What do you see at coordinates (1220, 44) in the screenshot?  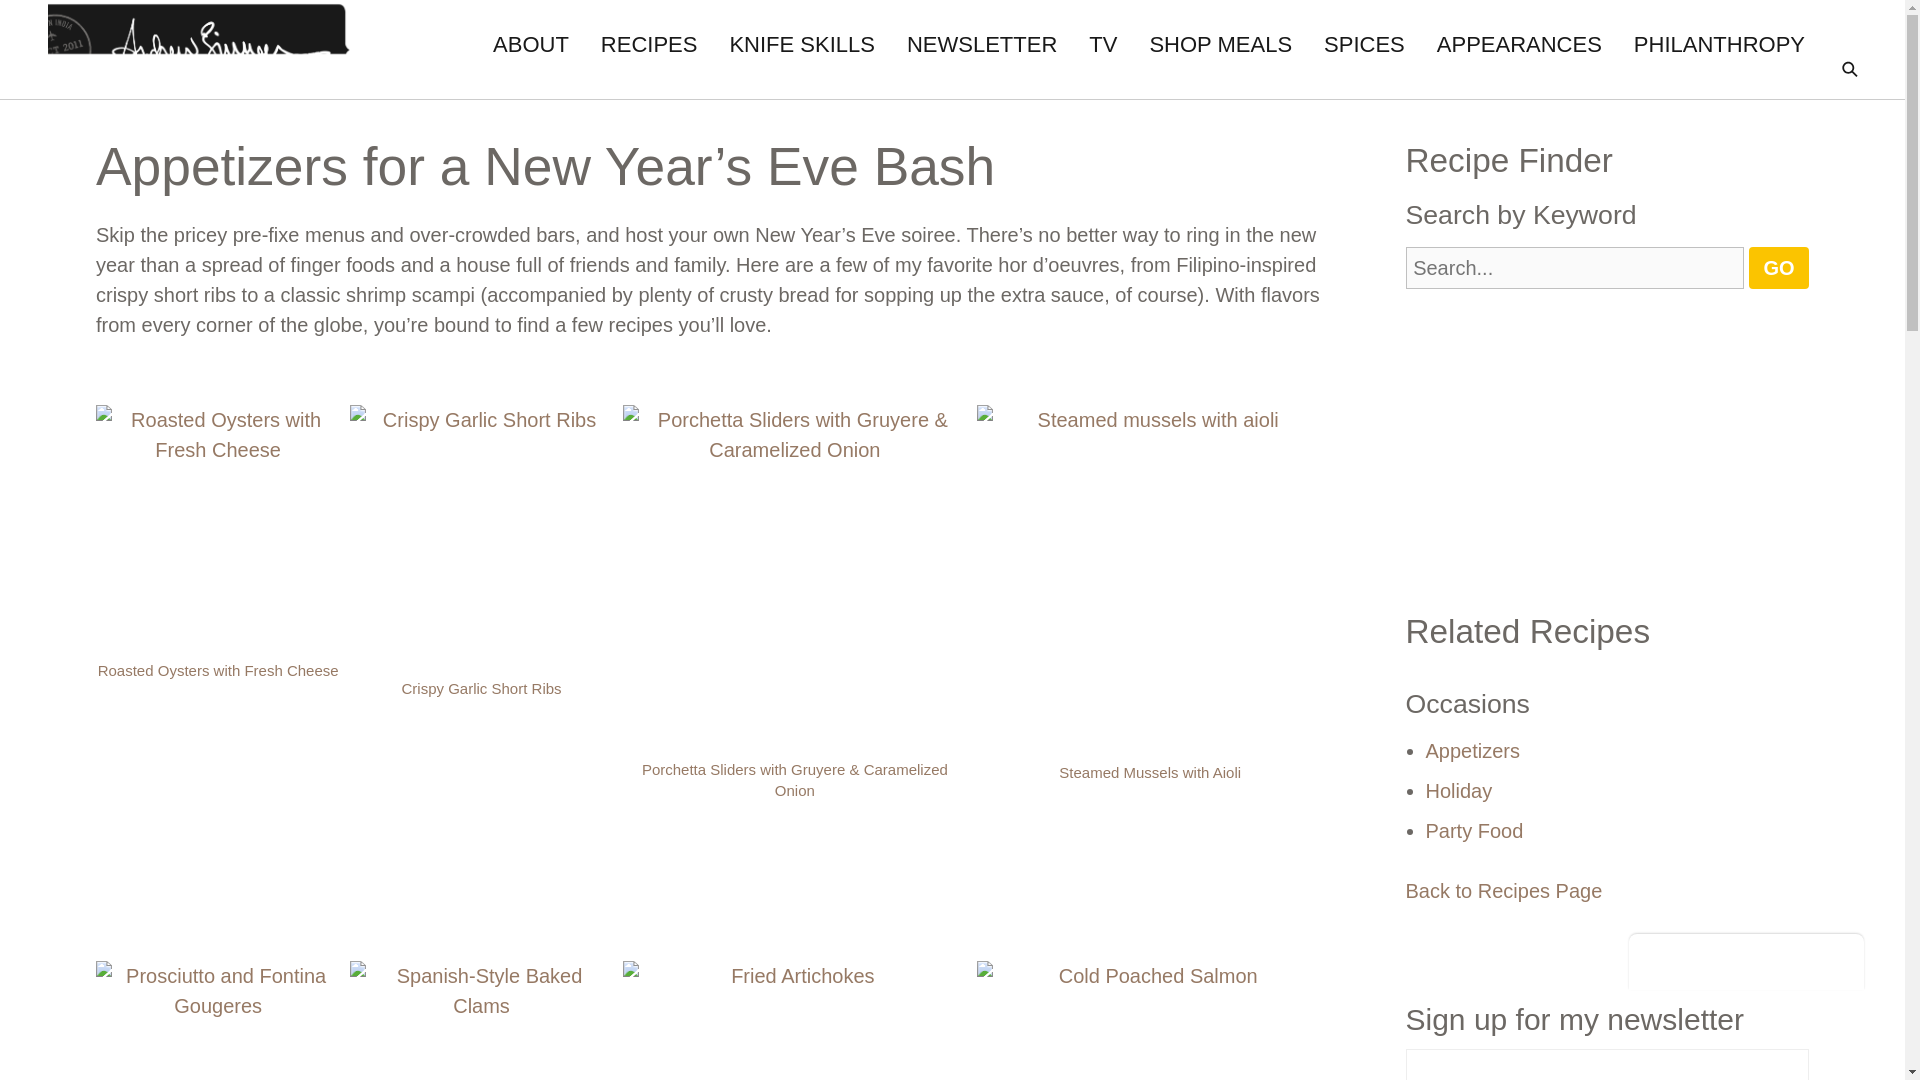 I see `SHOP MEALS` at bounding box center [1220, 44].